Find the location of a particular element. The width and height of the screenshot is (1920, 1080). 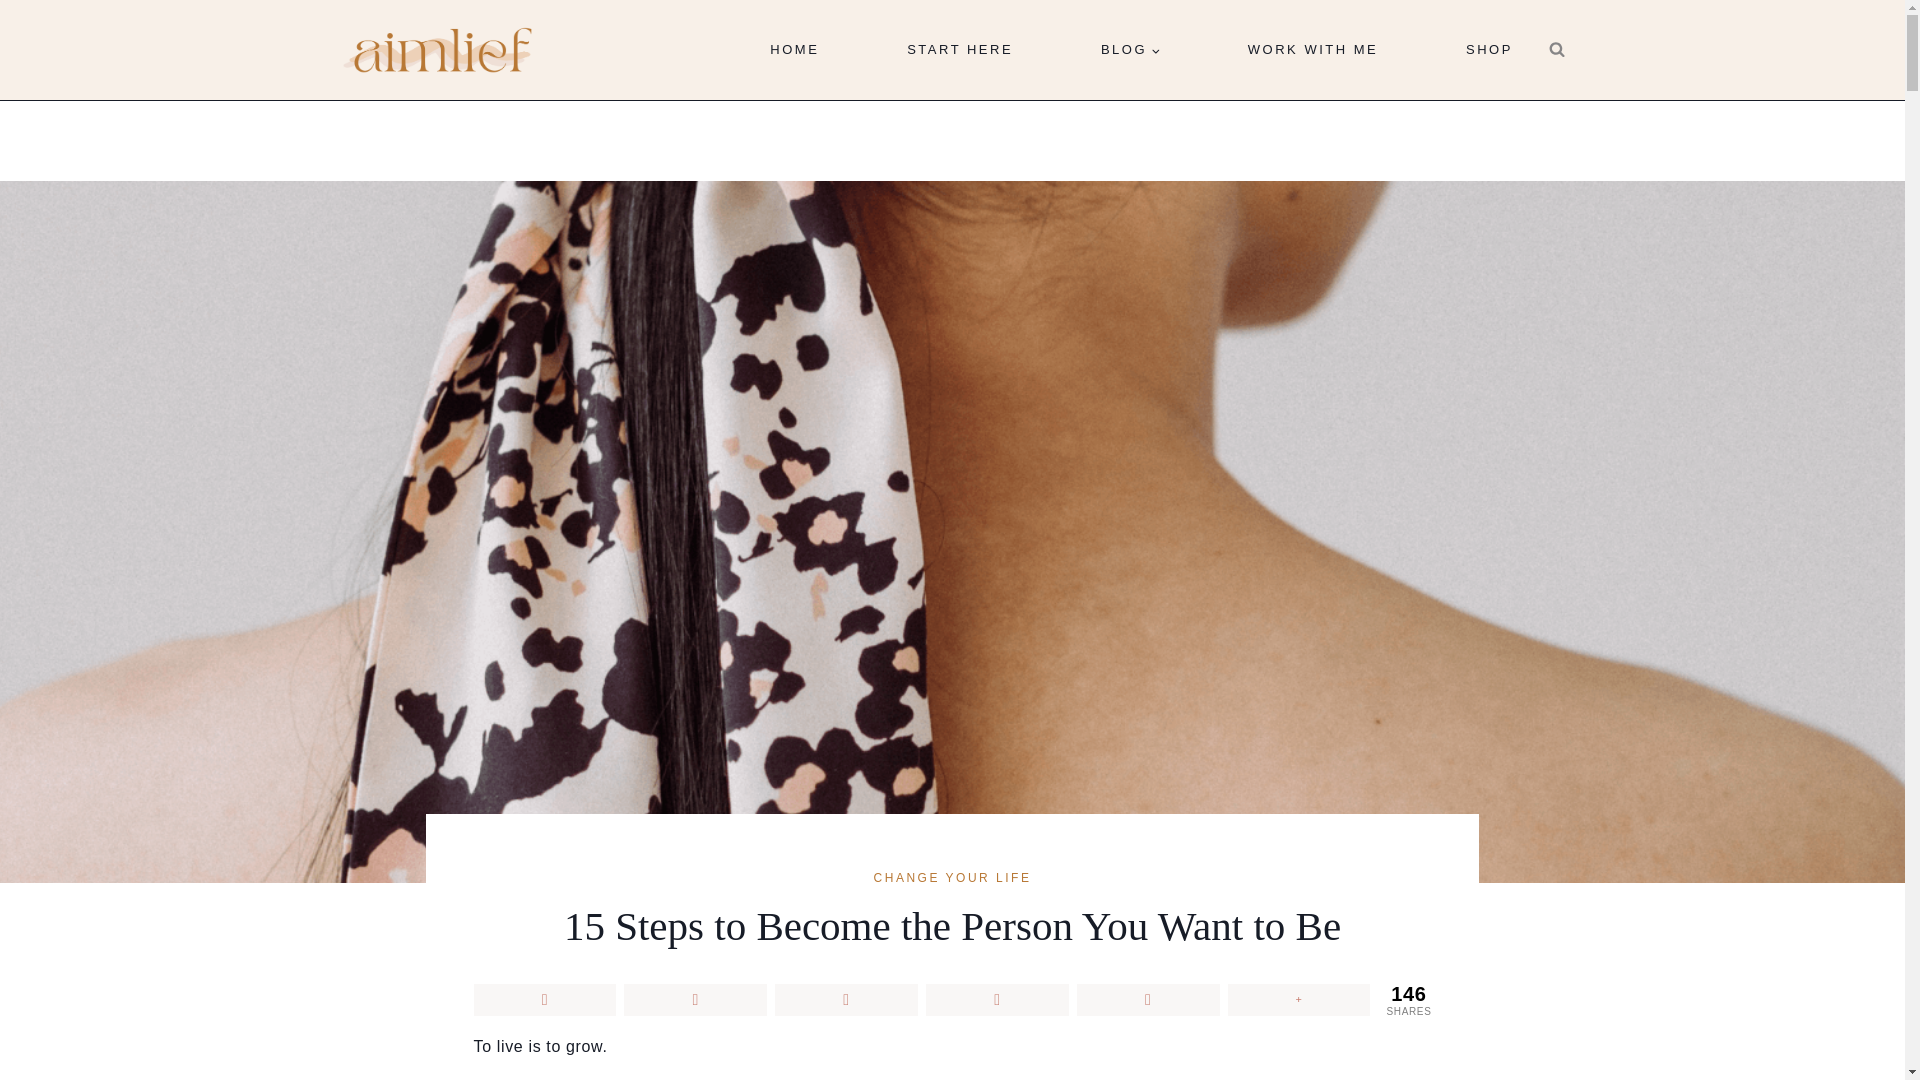

SHOP is located at coordinates (1488, 50).